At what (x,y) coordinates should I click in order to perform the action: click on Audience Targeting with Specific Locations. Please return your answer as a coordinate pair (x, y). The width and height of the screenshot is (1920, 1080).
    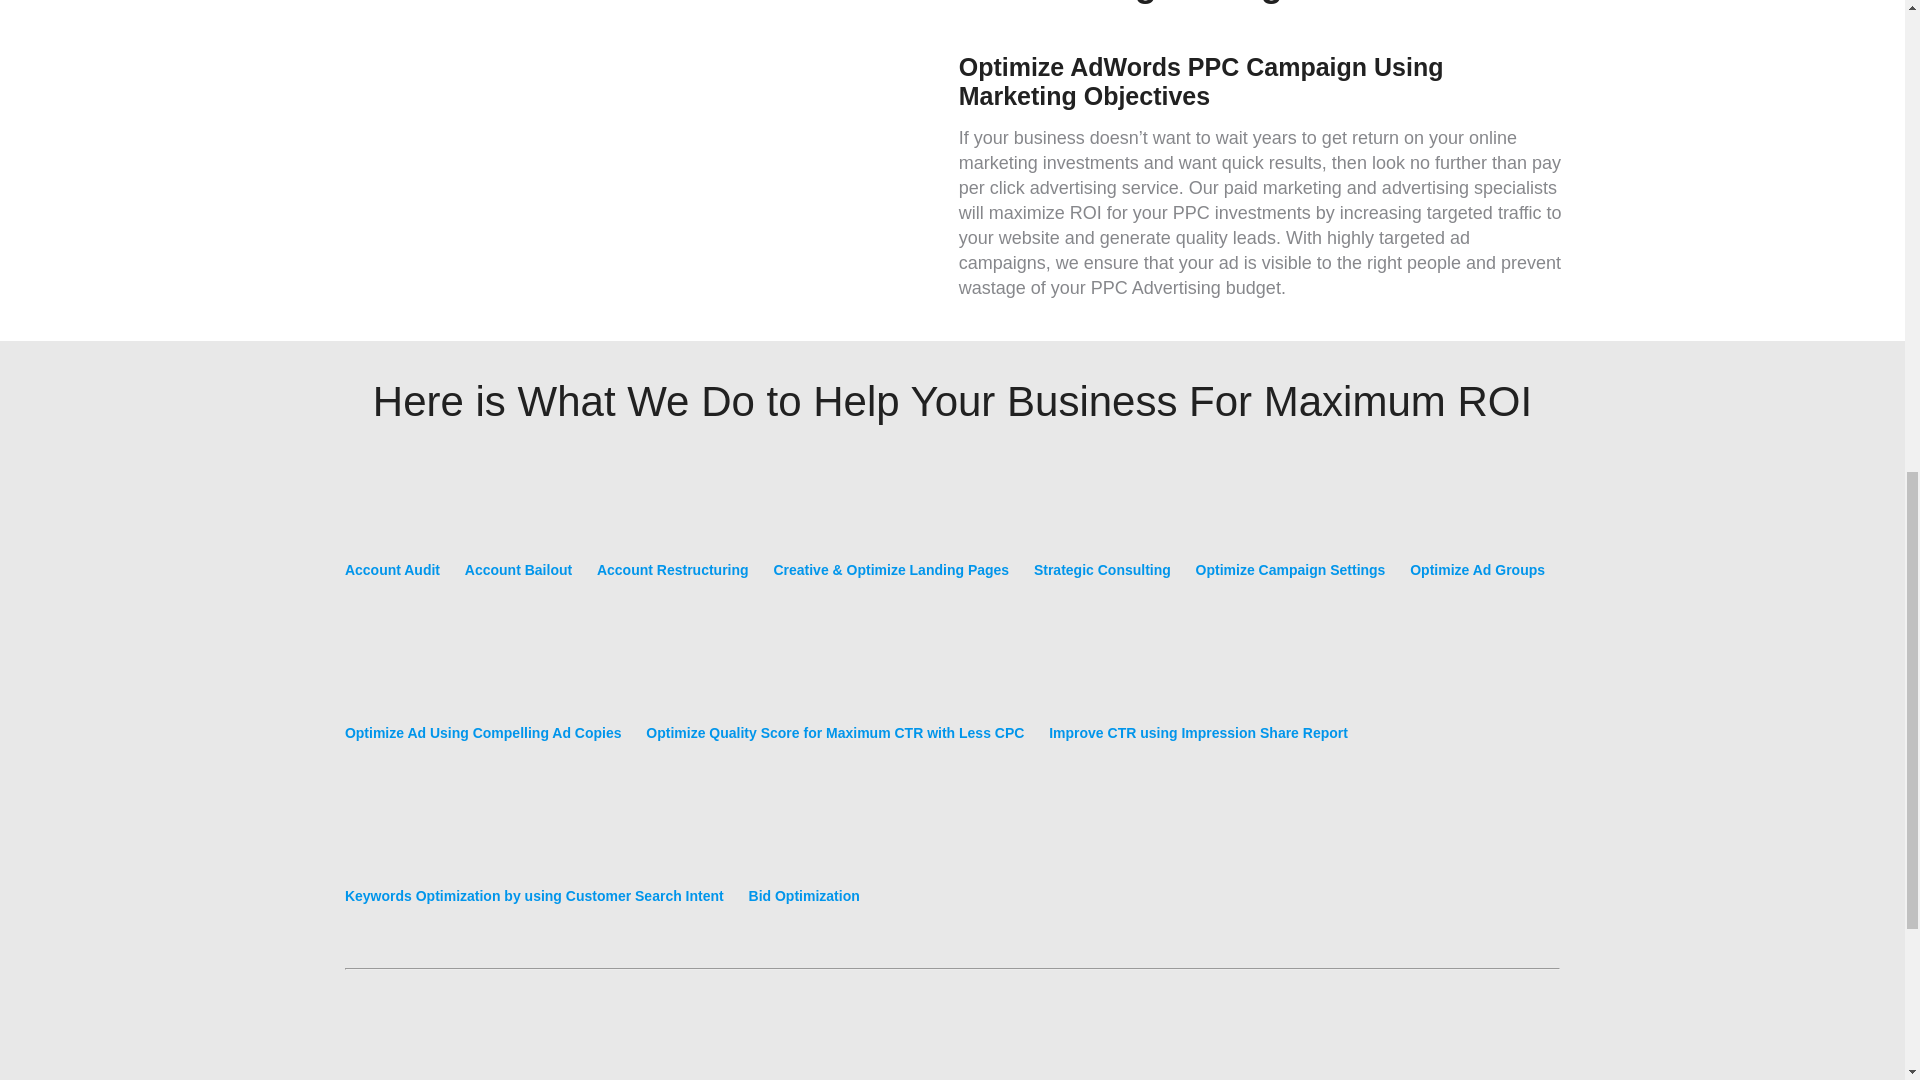
    Looking at the image, I should click on (1045, 1044).